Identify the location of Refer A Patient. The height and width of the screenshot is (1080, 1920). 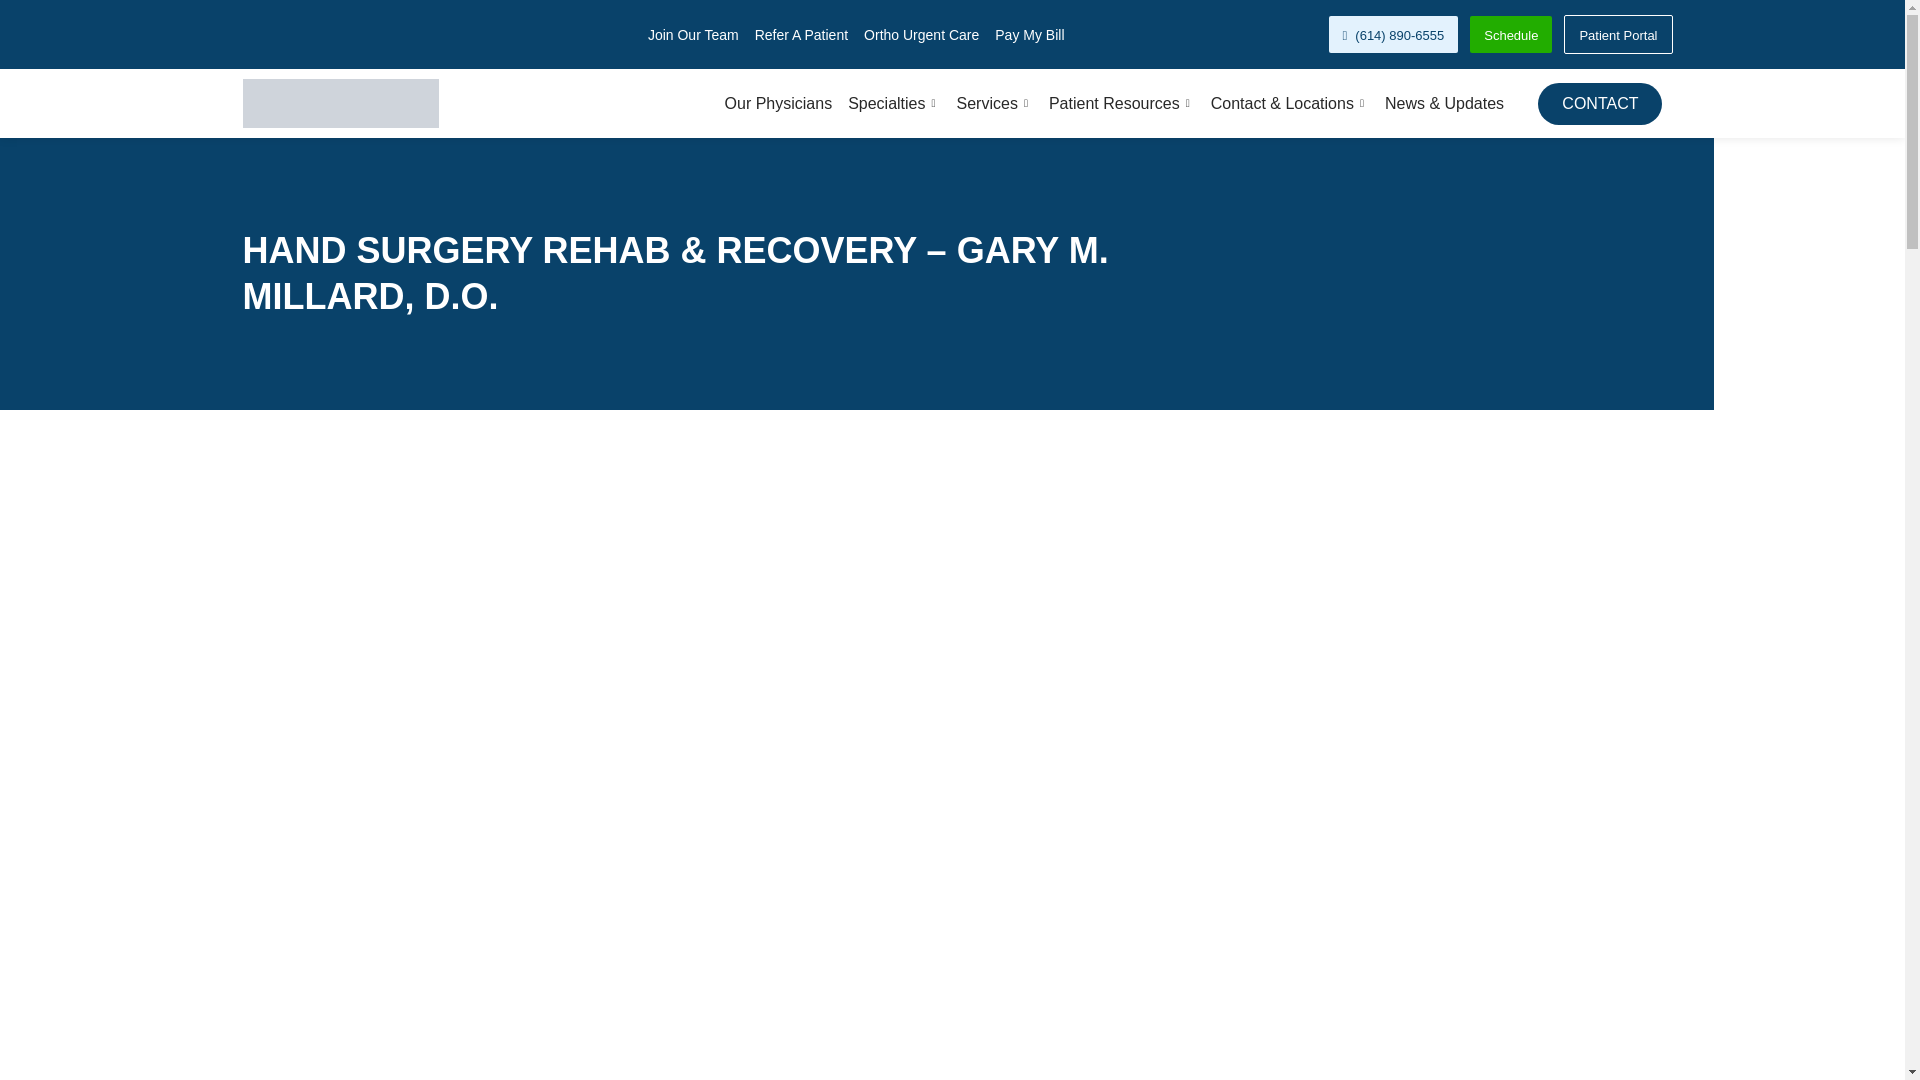
(801, 34).